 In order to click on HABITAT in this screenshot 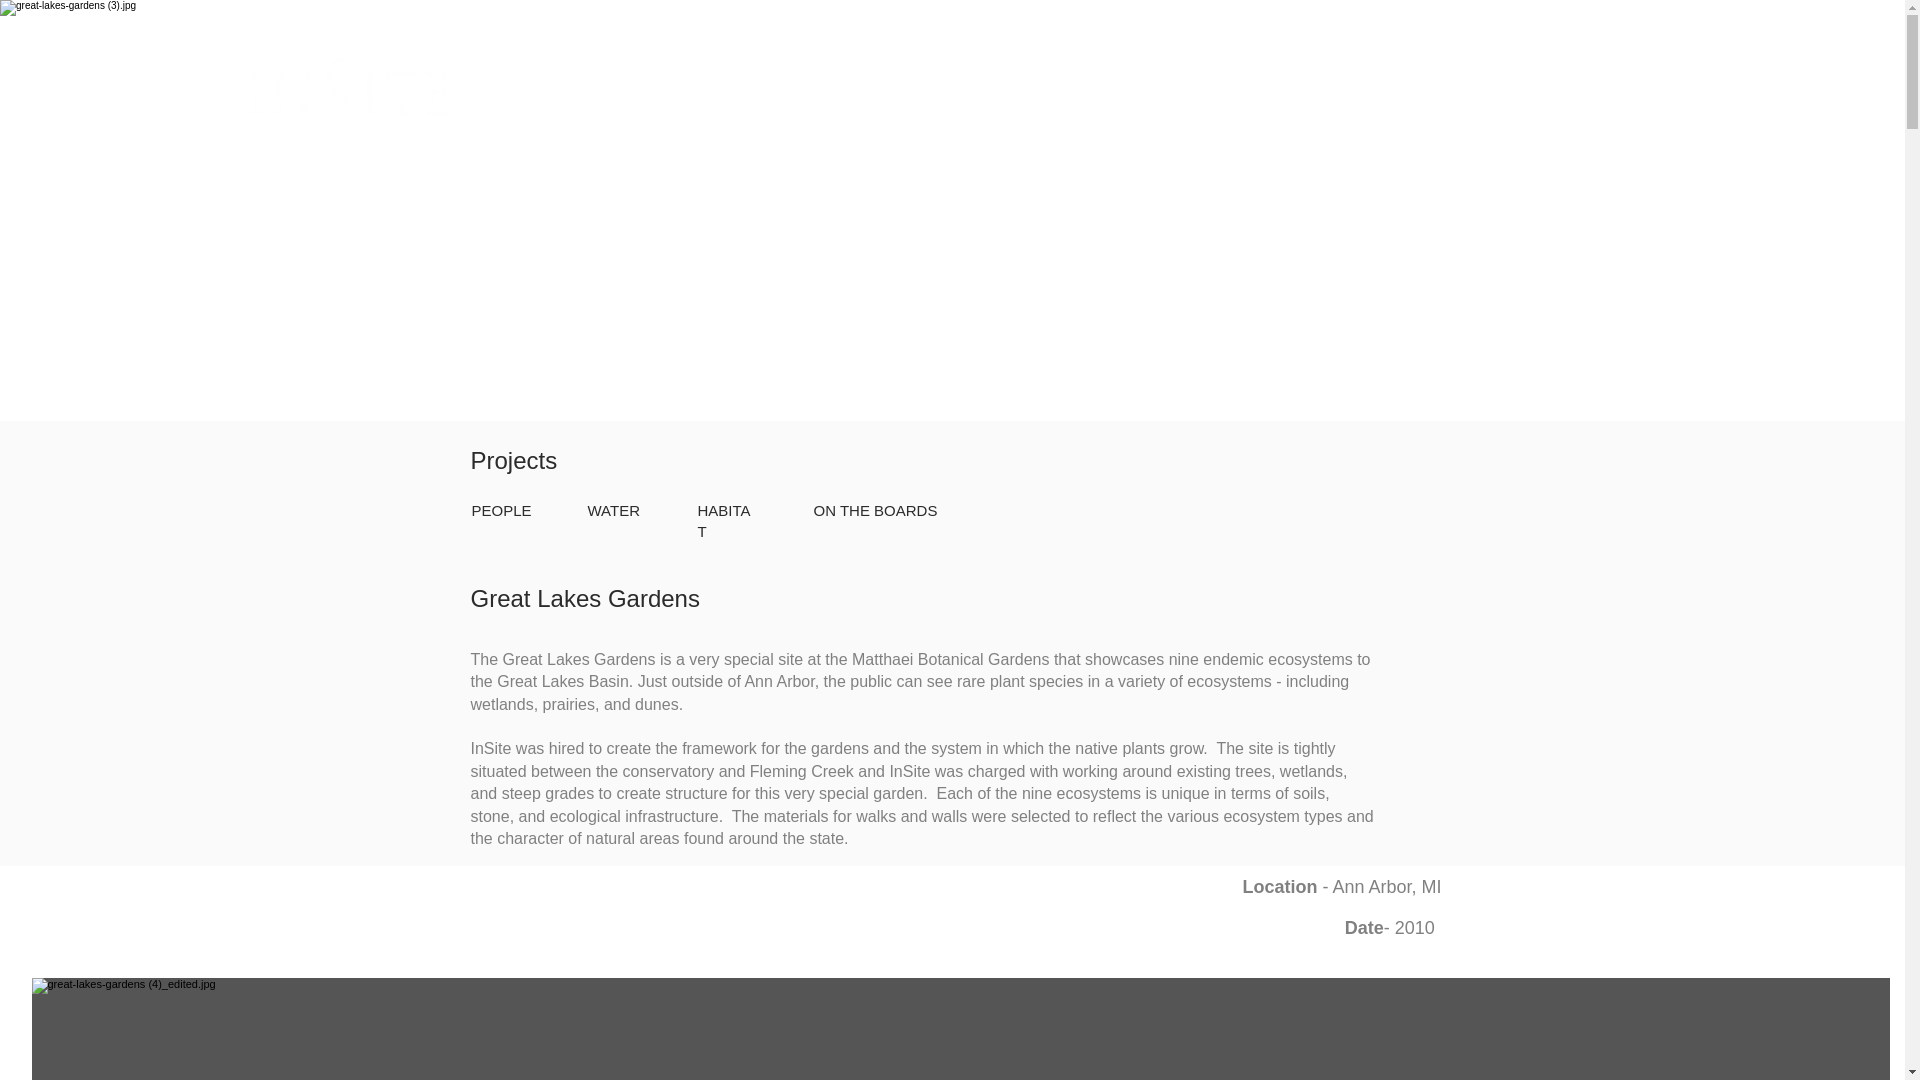, I will do `click(724, 521)`.